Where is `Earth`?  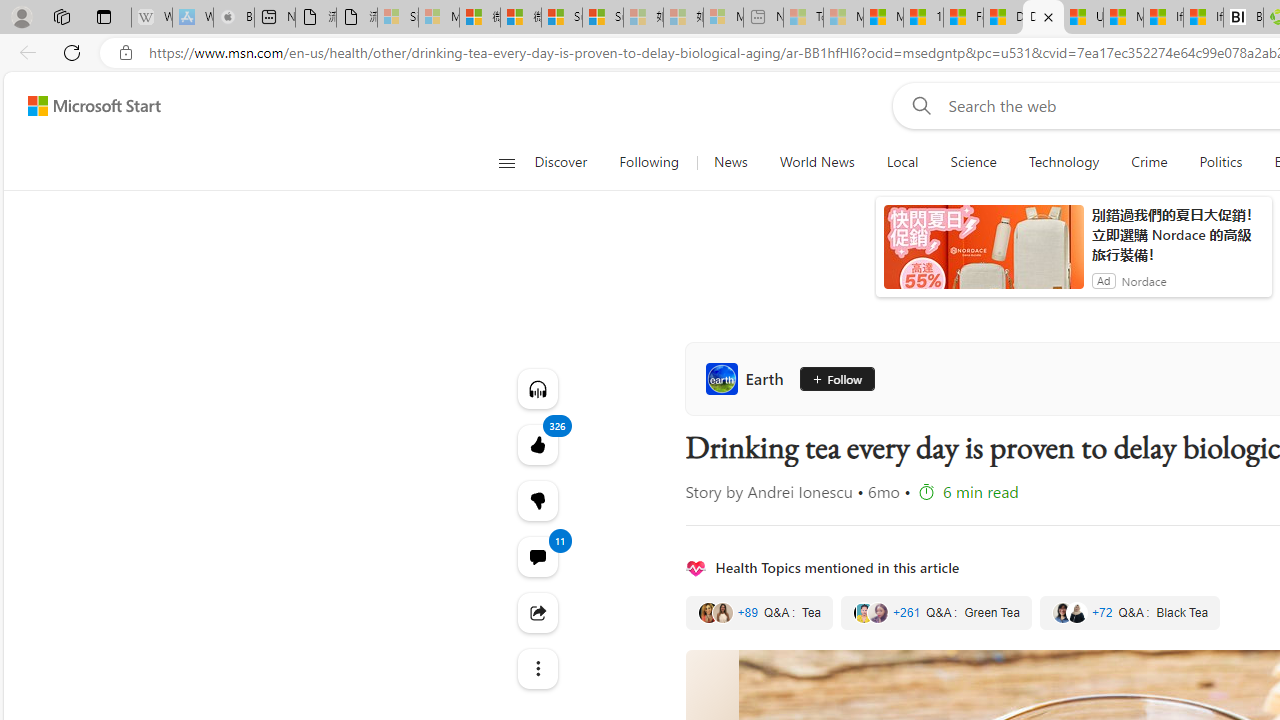 Earth is located at coordinates (748, 378).